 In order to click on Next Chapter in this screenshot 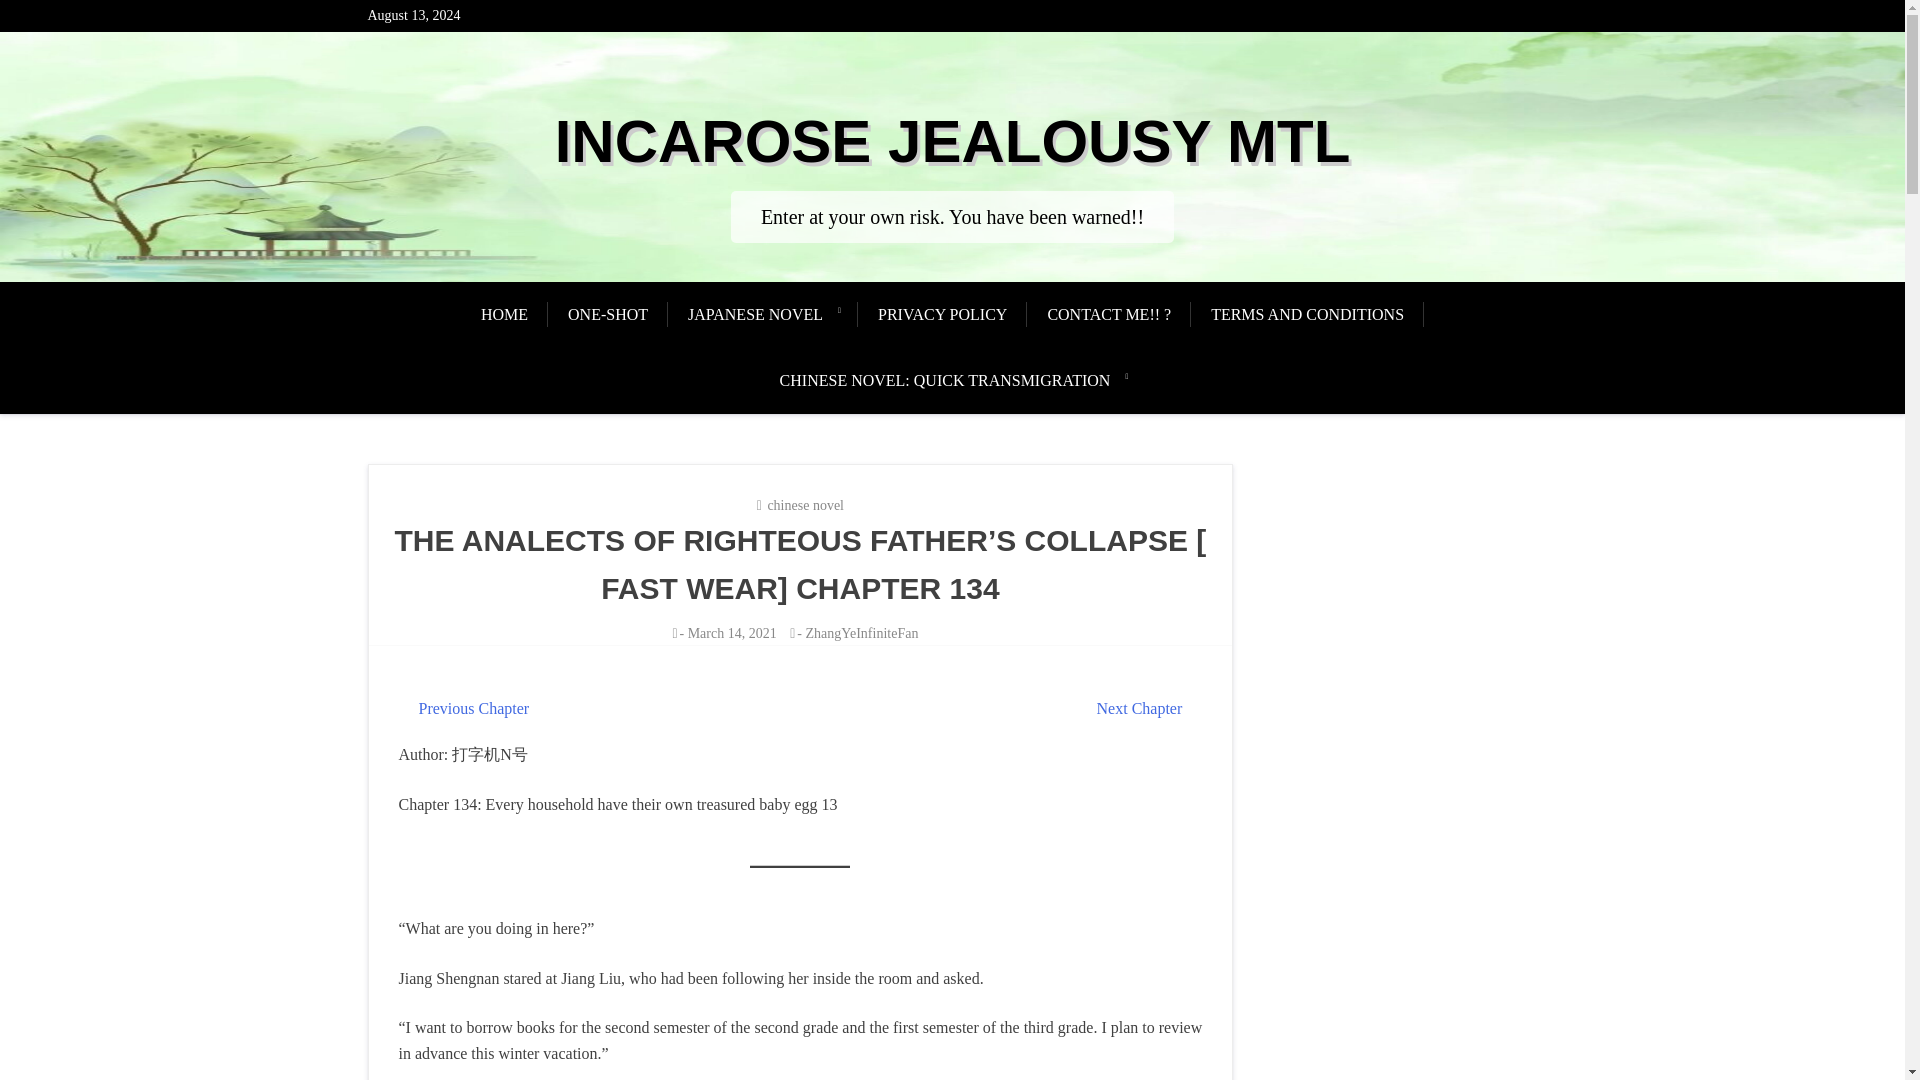, I will do `click(1139, 708)`.